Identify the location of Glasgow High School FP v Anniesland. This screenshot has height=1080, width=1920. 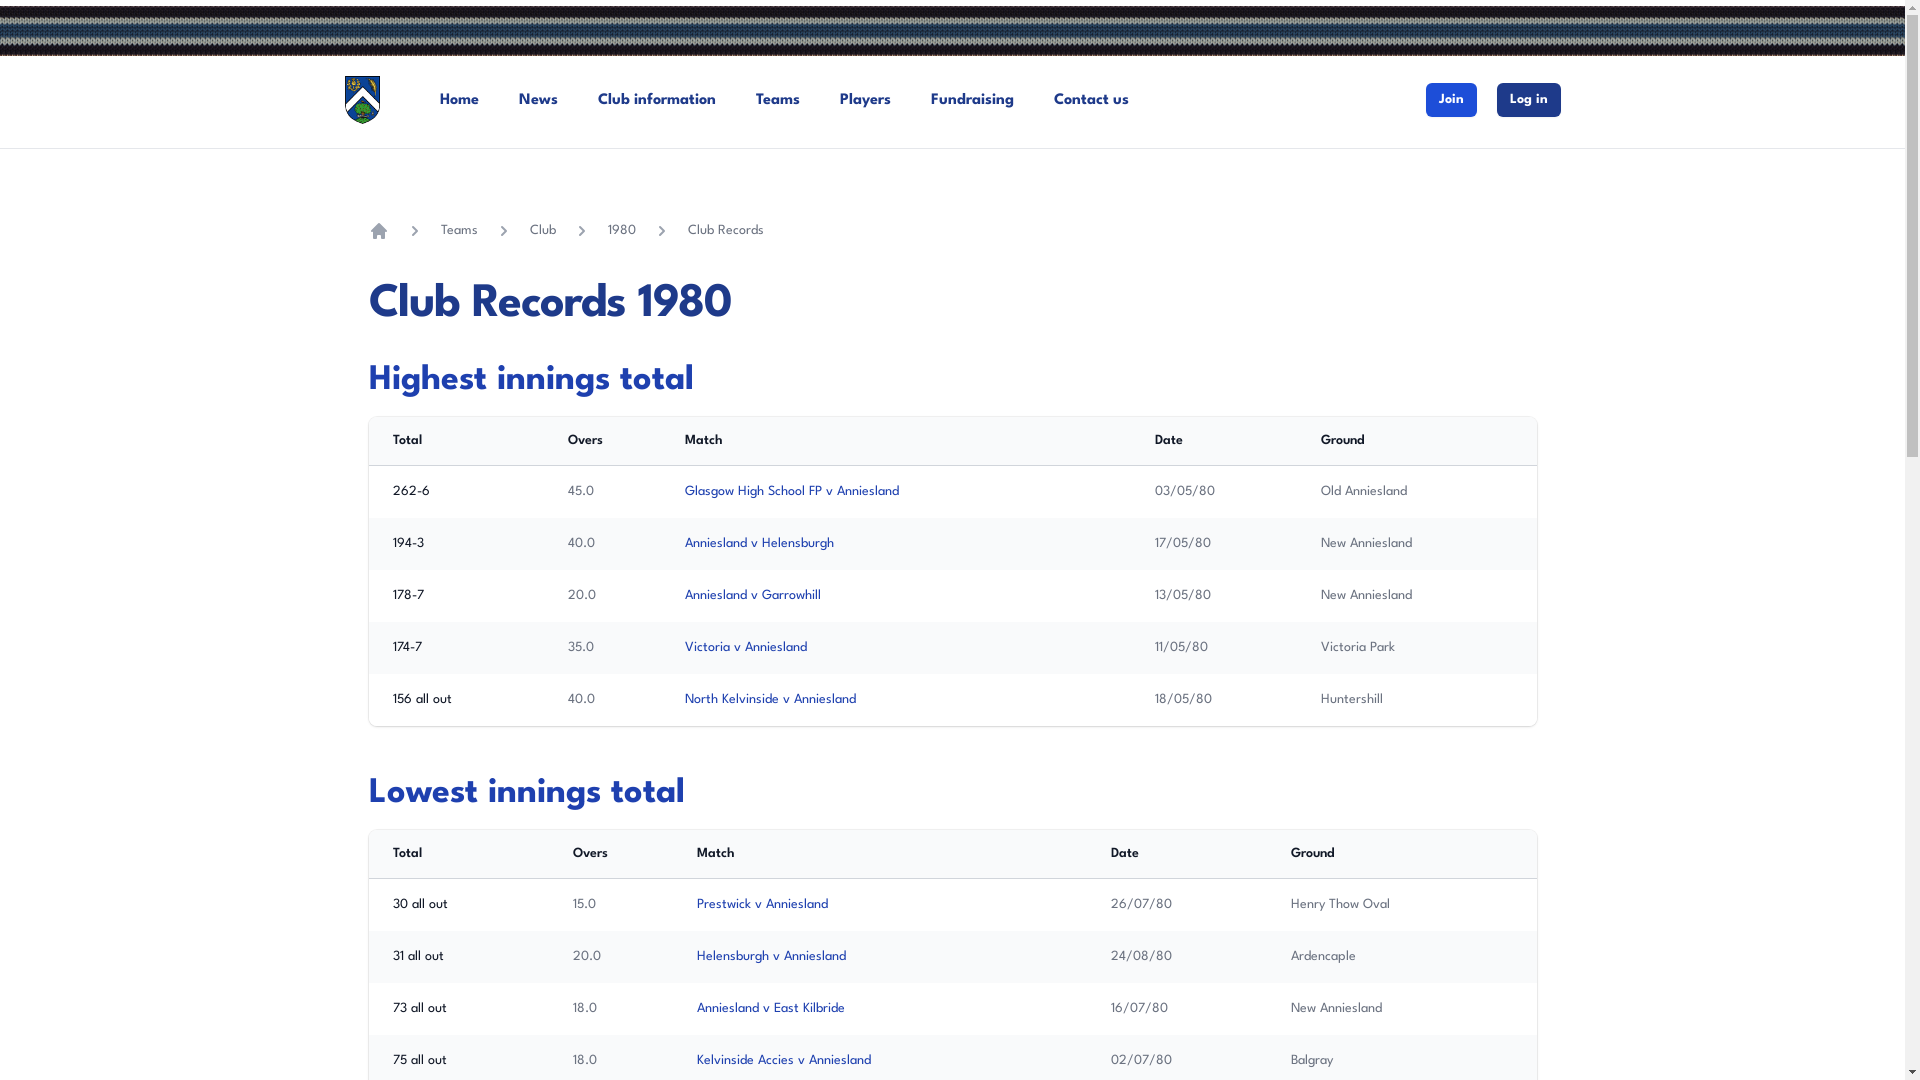
(792, 492).